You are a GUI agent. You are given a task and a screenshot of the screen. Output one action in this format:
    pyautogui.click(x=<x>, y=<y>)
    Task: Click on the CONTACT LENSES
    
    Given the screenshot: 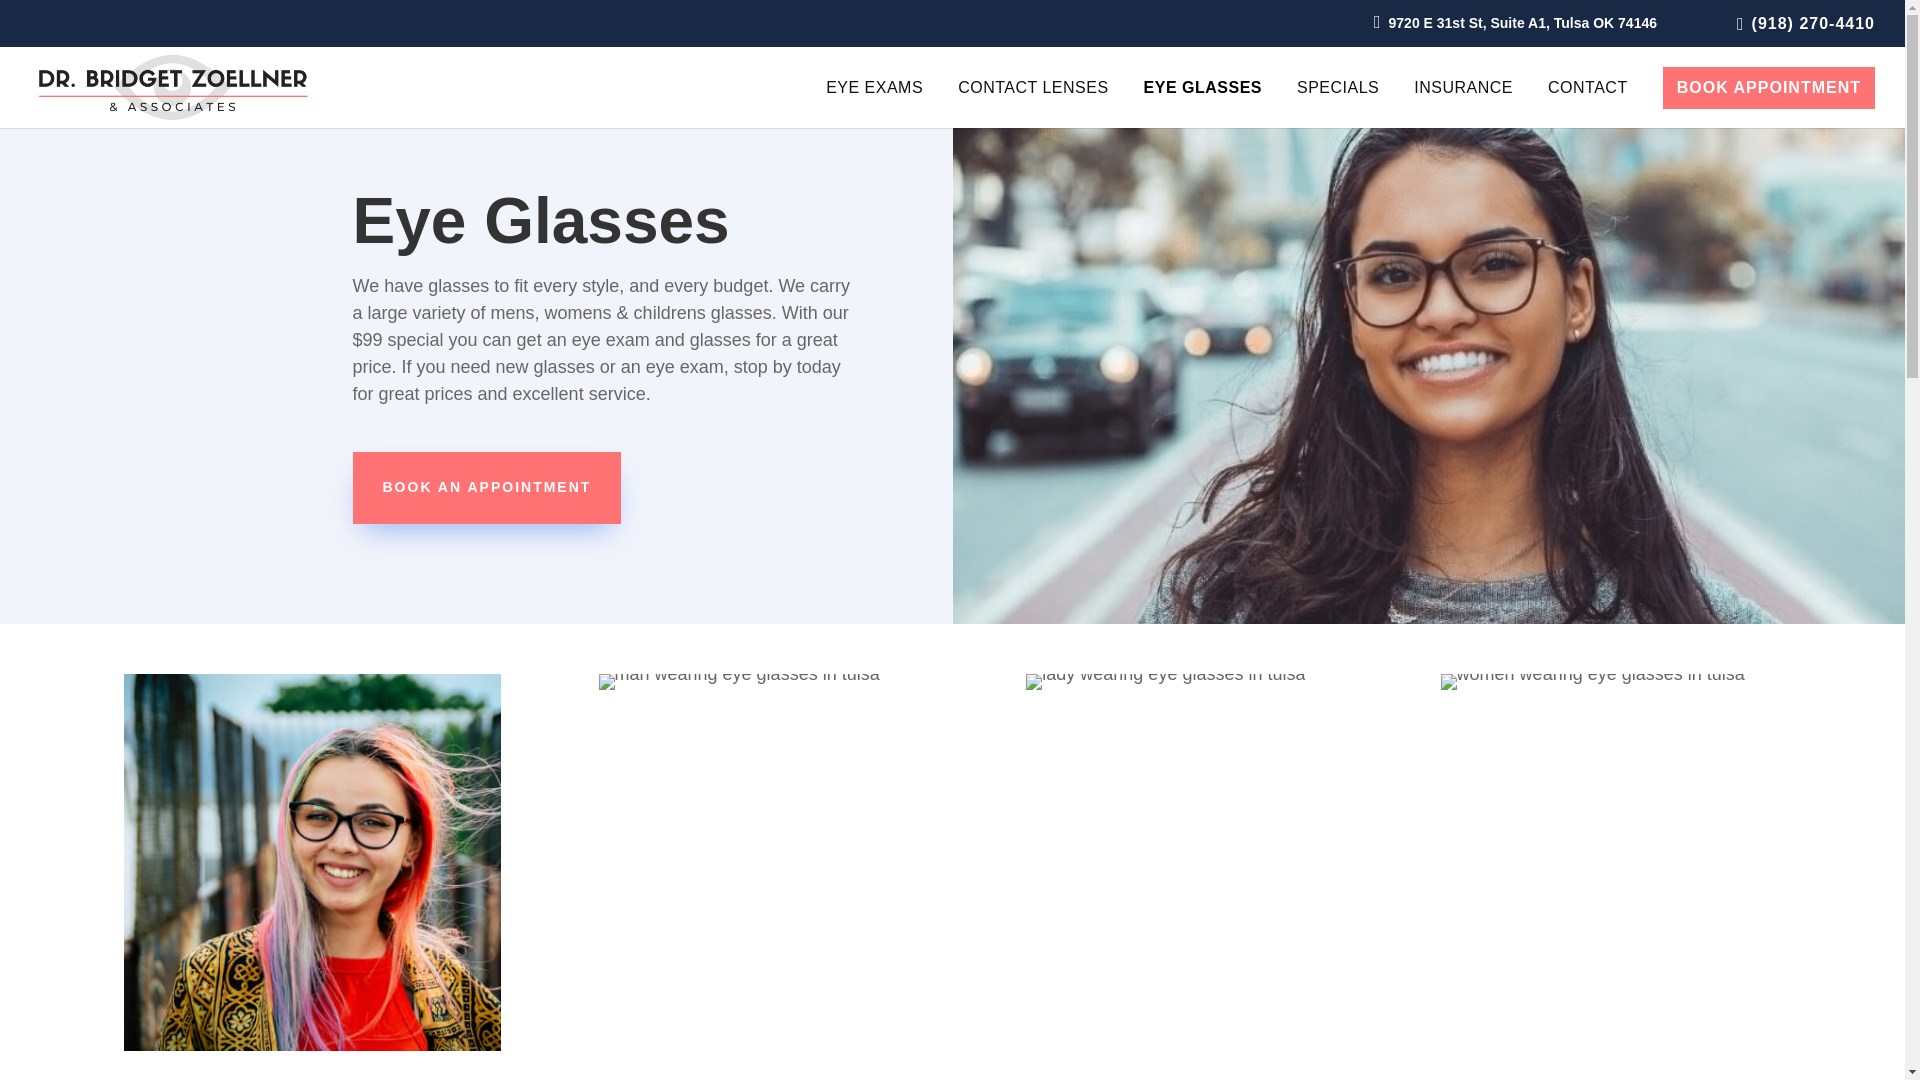 What is the action you would take?
    pyautogui.click(x=1032, y=104)
    